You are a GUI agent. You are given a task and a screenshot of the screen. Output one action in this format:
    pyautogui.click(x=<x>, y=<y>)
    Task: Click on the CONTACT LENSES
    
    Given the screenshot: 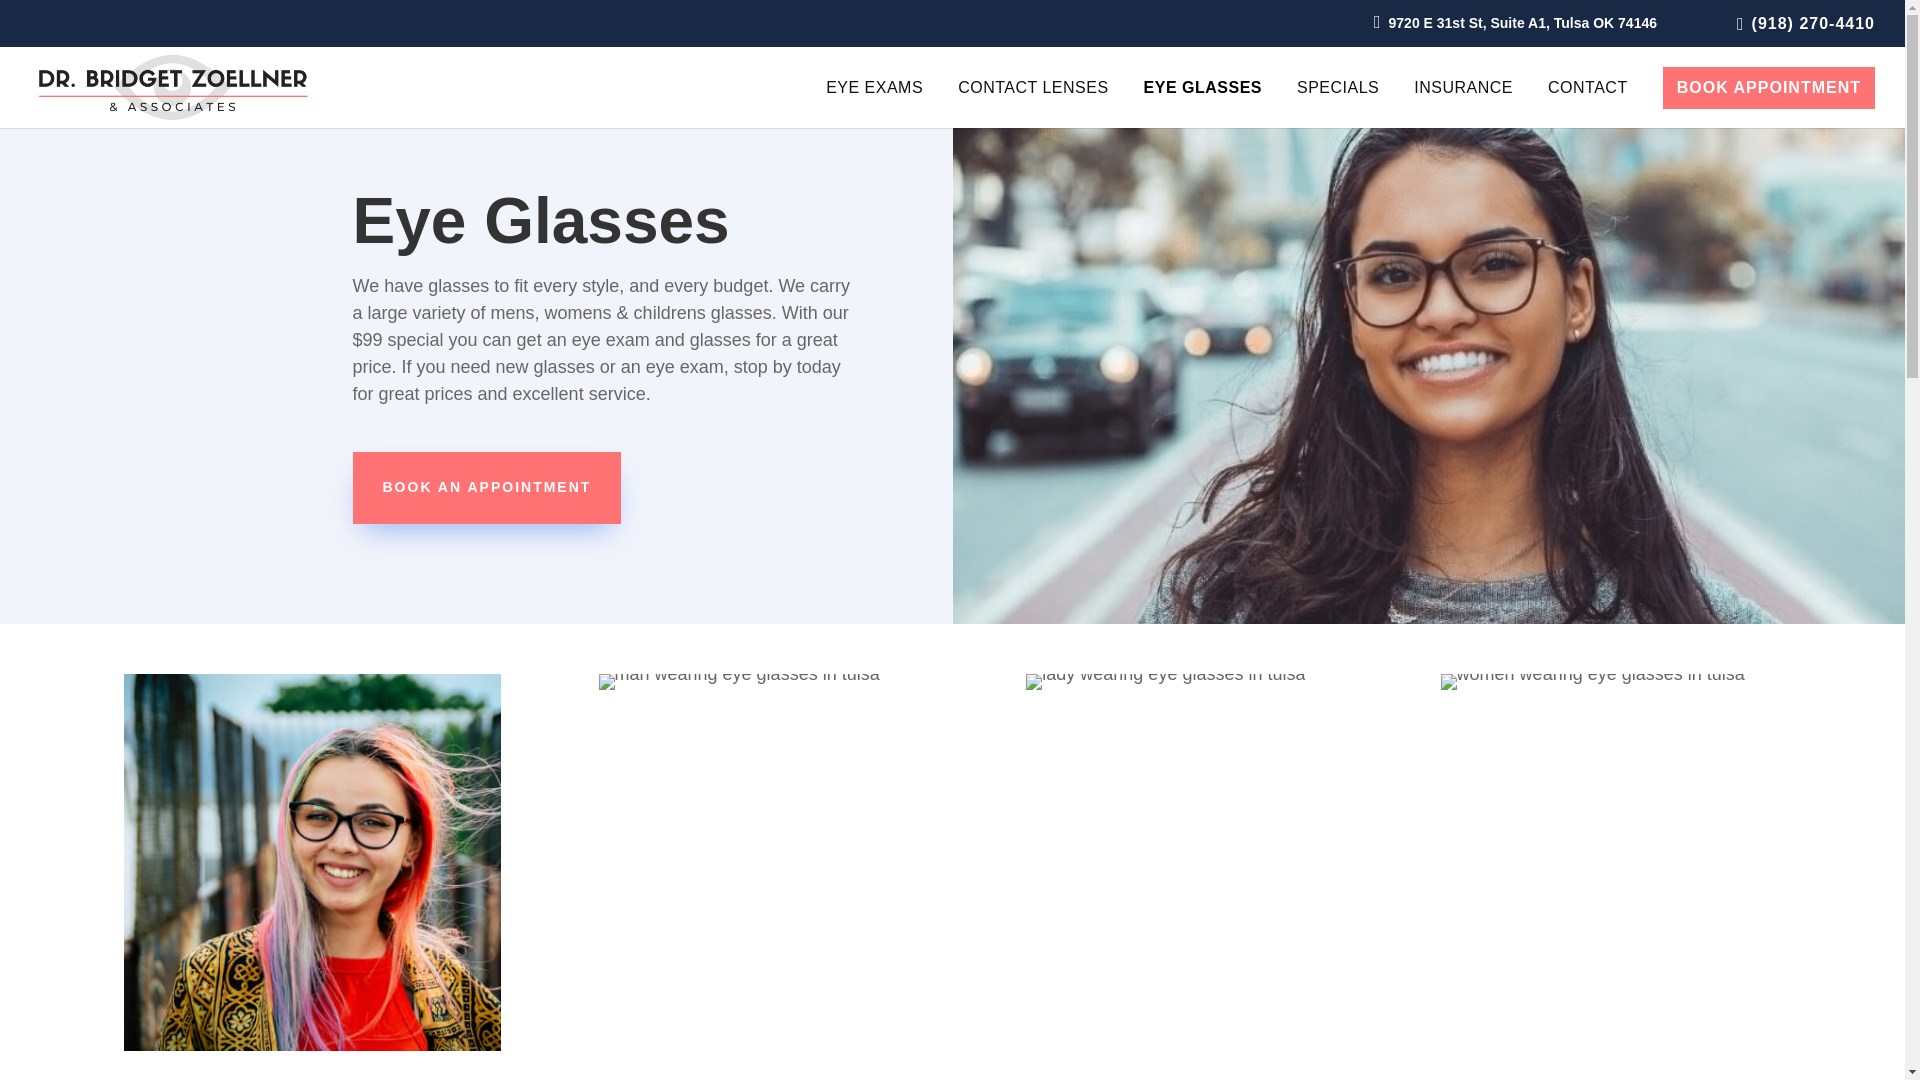 What is the action you would take?
    pyautogui.click(x=1032, y=104)
    